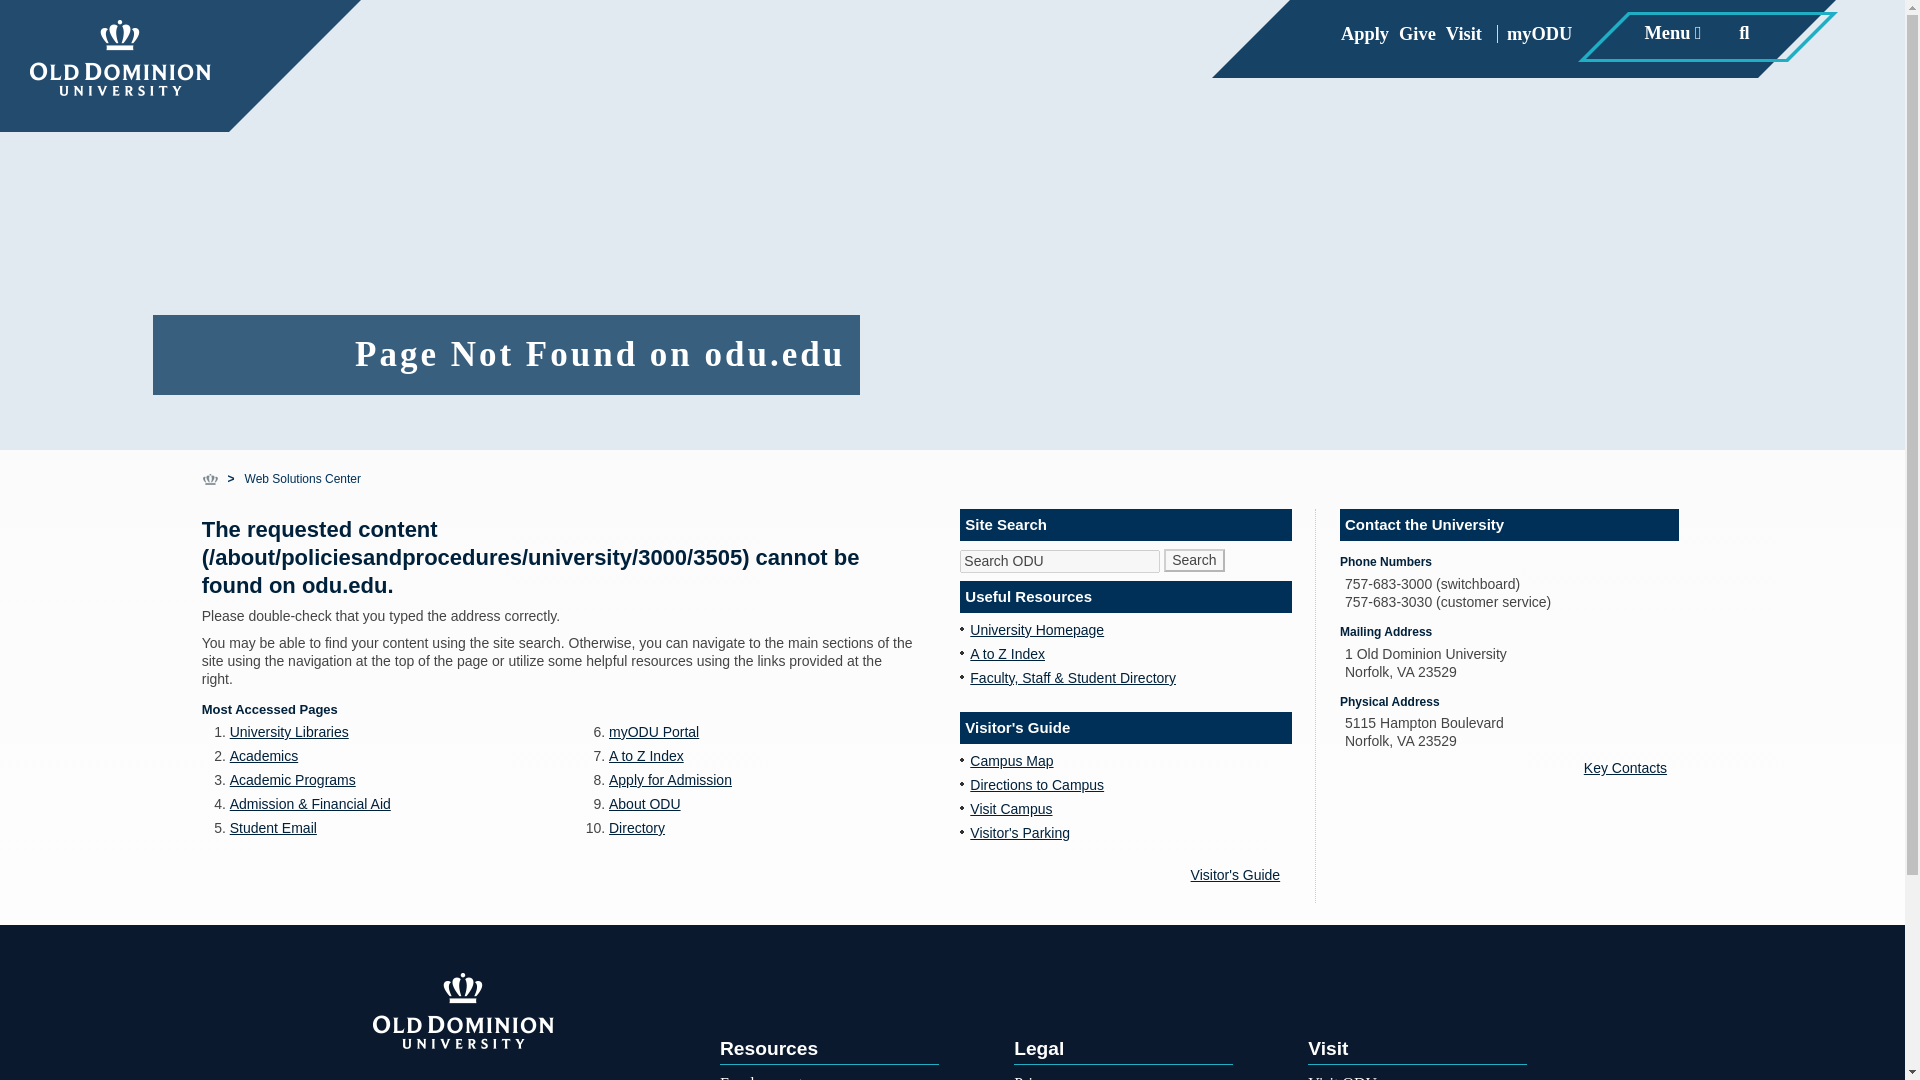  I want to click on Student Email, so click(273, 827).